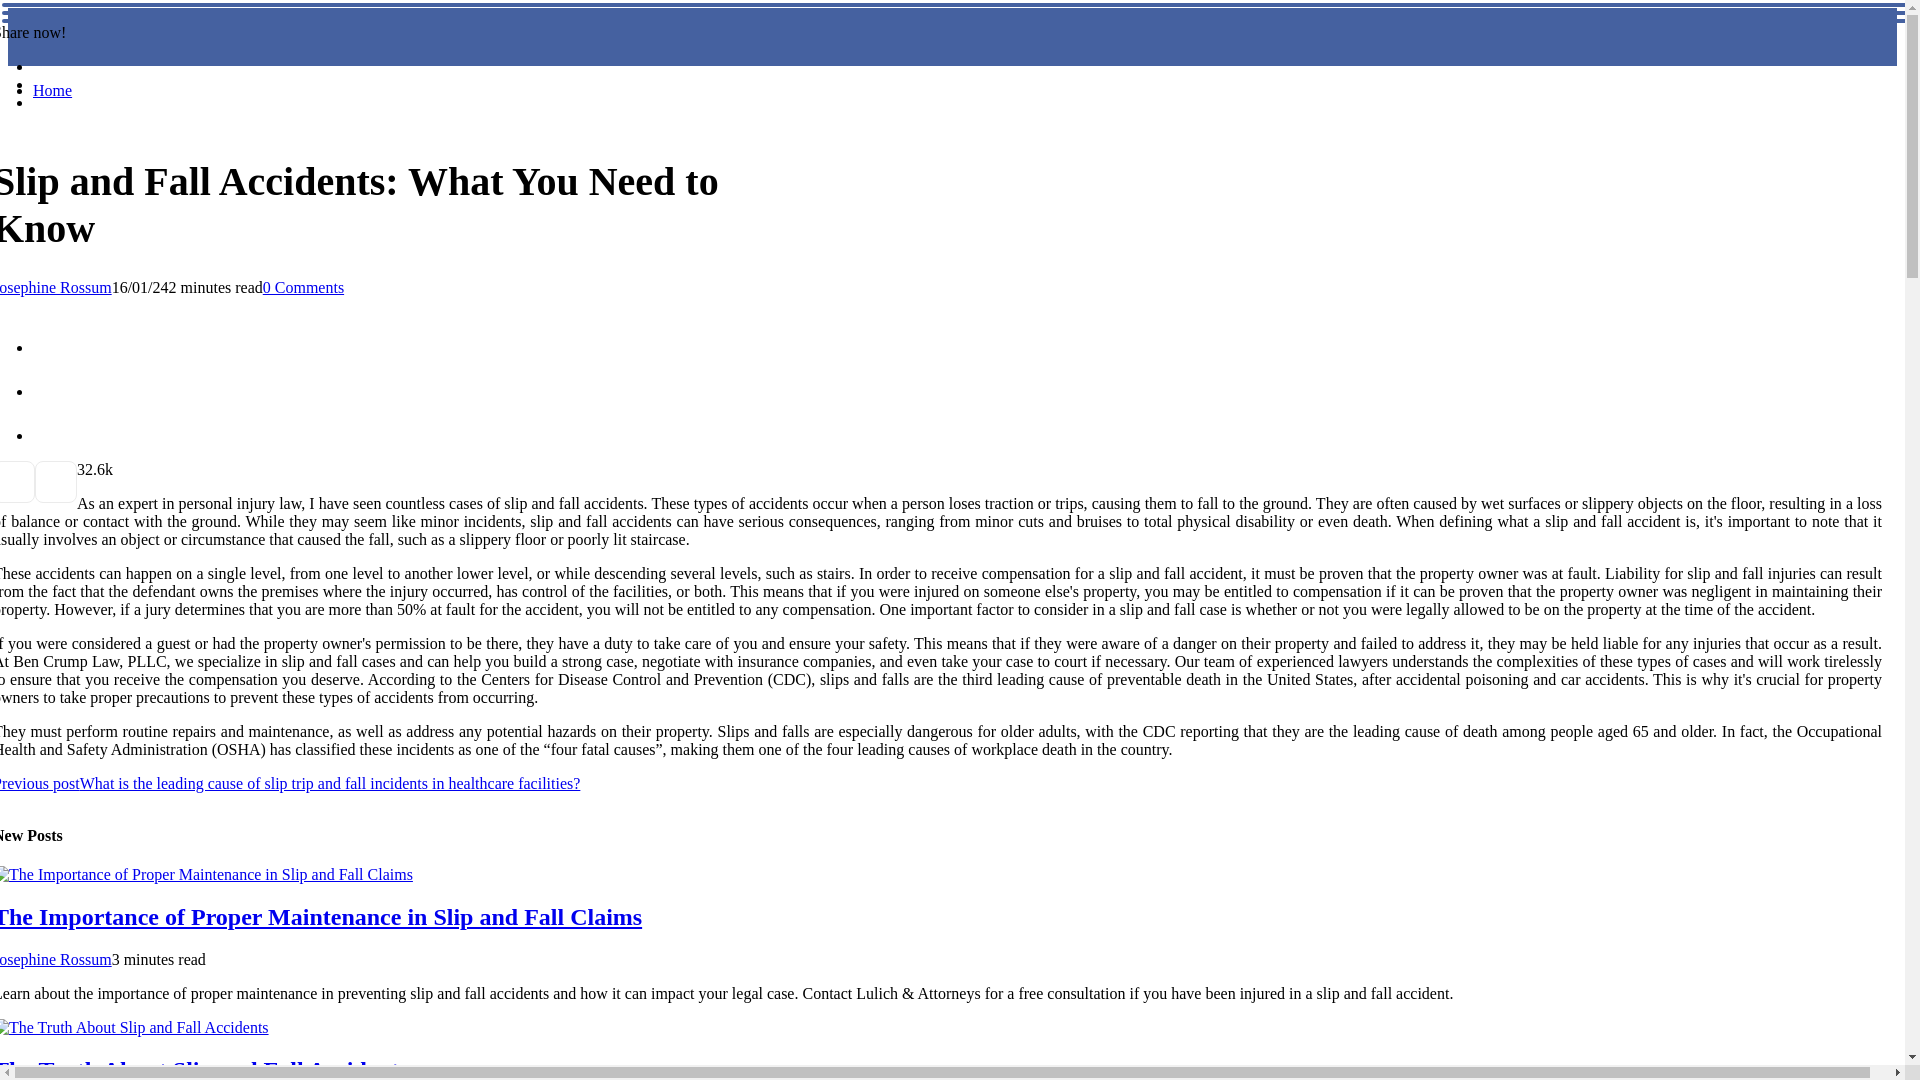 This screenshot has height=1080, width=1920. What do you see at coordinates (56, 286) in the screenshot?
I see `Josephine Rossum` at bounding box center [56, 286].